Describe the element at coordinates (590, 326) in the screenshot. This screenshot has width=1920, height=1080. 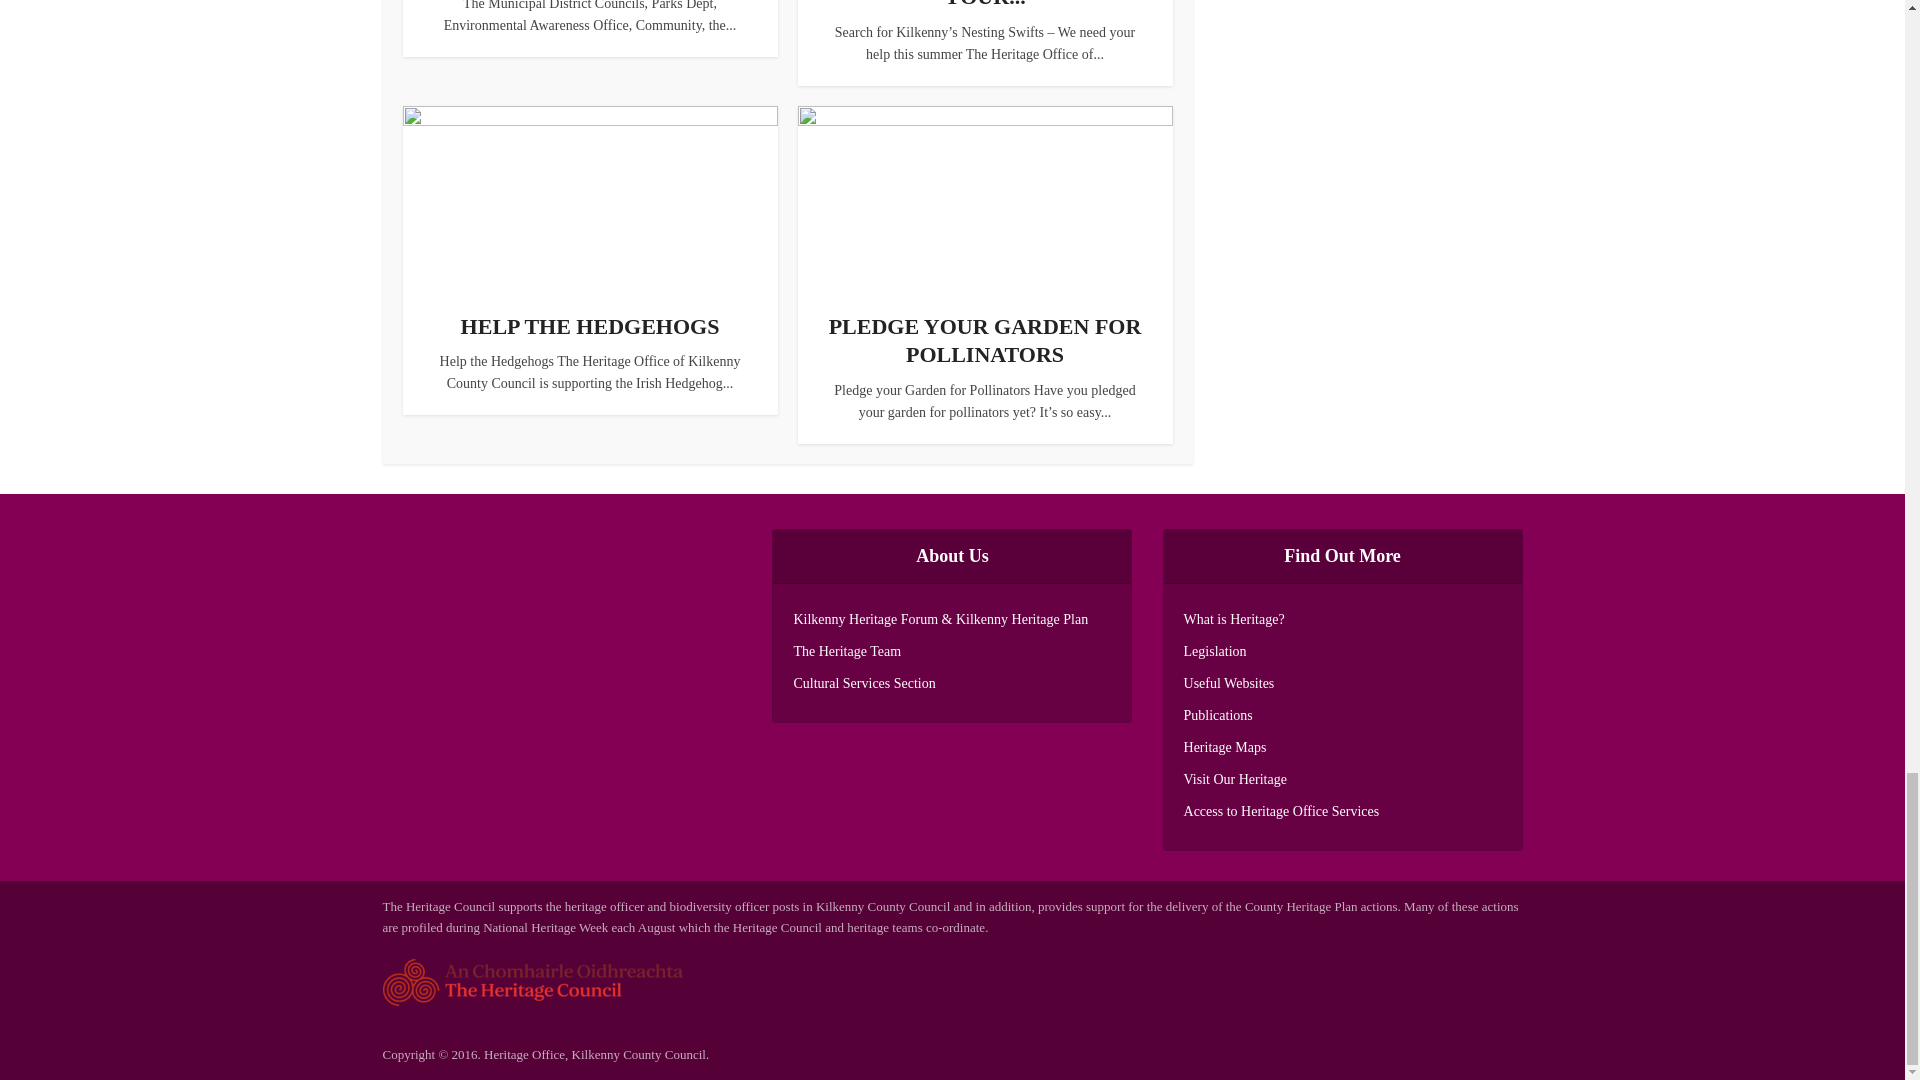
I see `HELP THE HEDGEHOGS` at that location.